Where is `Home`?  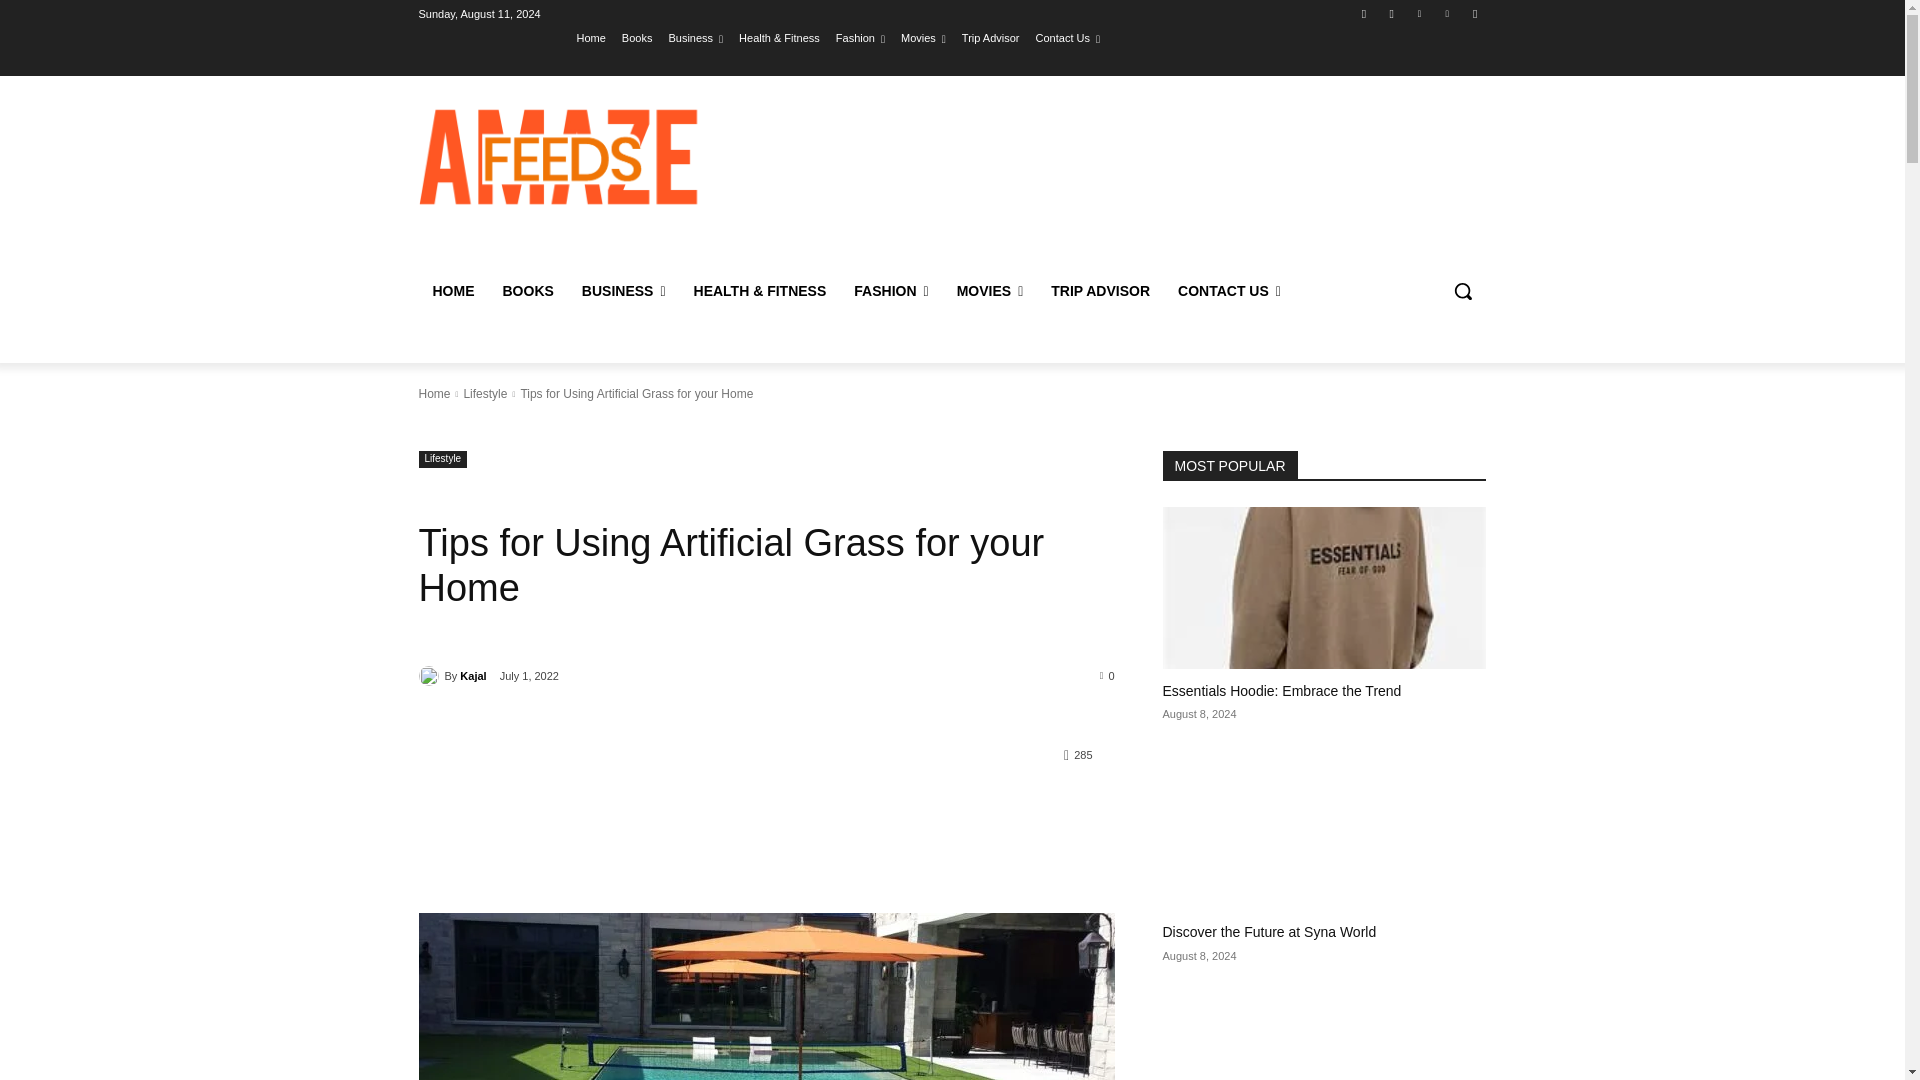
Home is located at coordinates (592, 37).